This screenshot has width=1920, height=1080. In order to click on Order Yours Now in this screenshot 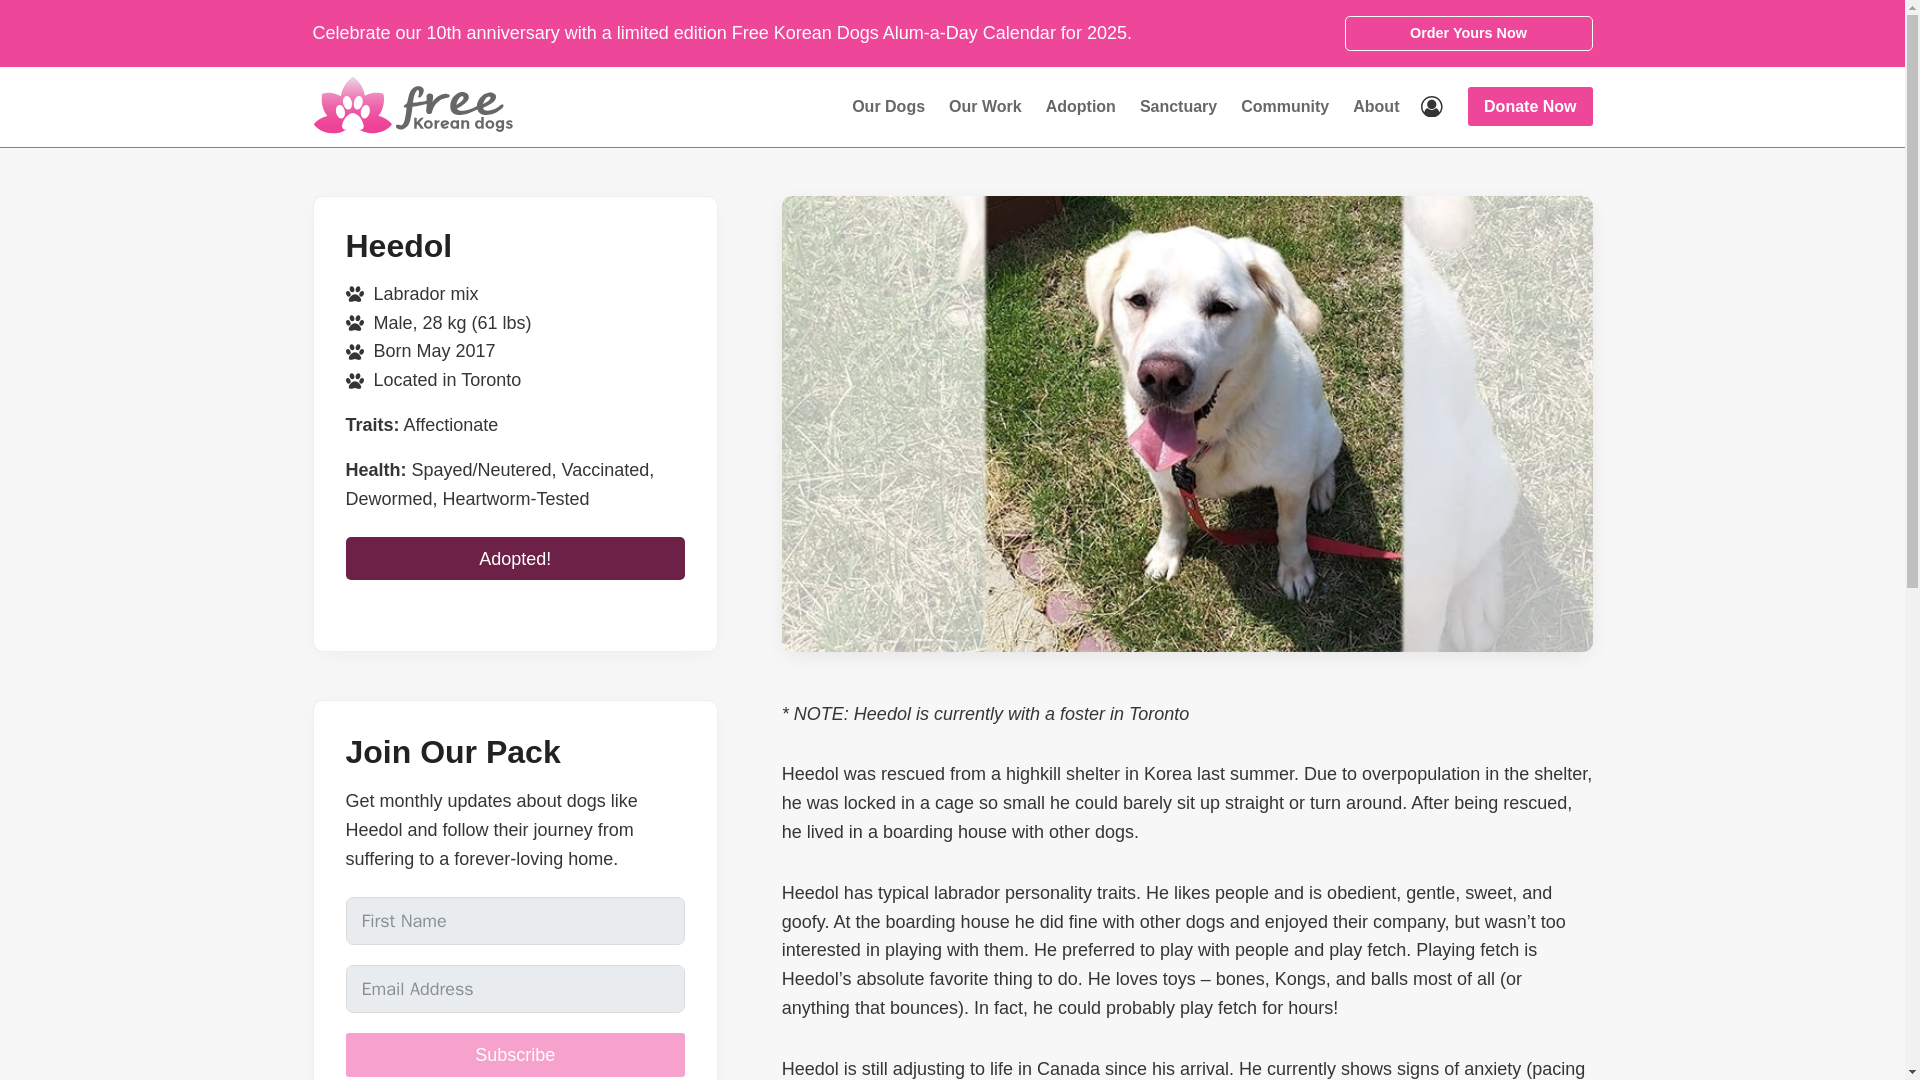, I will do `click(1468, 33)`.